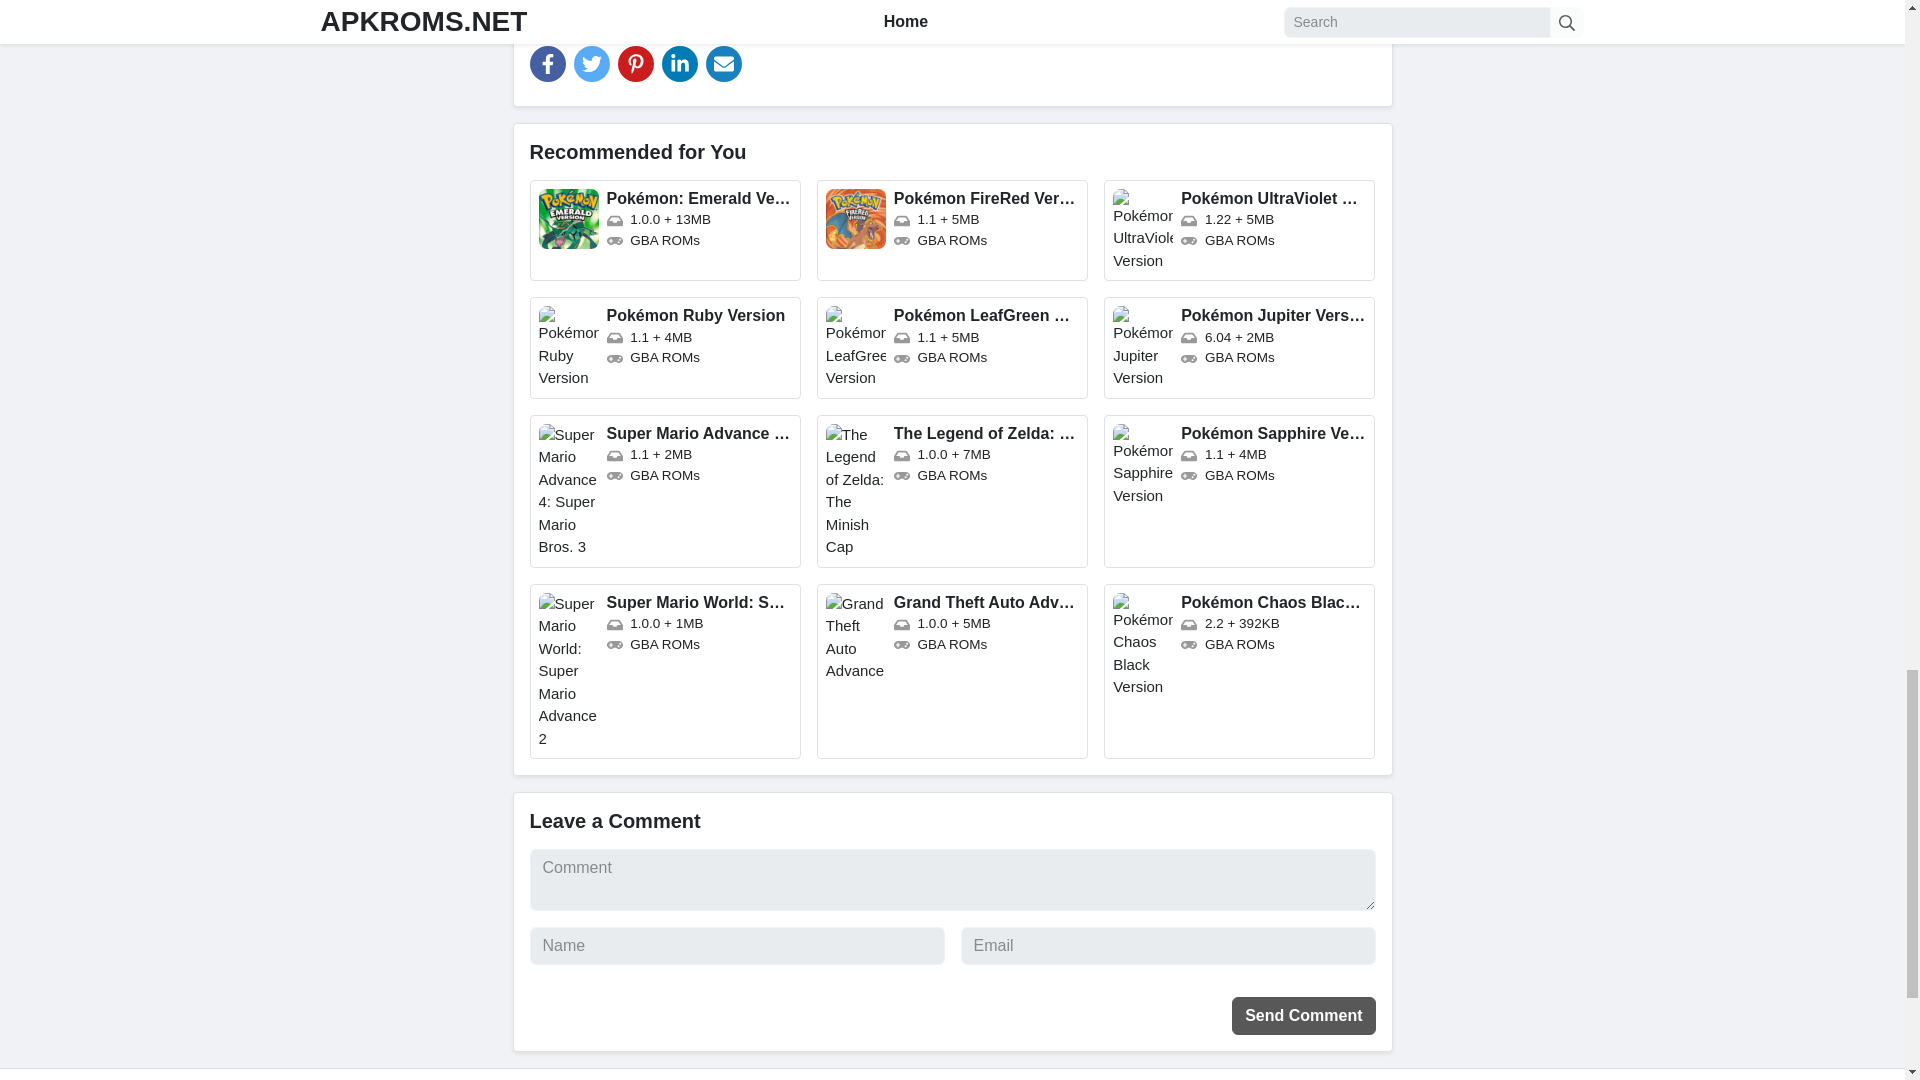  Describe the element at coordinates (664, 672) in the screenshot. I see `Super Mario World: Super Mario Advance 2` at that location.